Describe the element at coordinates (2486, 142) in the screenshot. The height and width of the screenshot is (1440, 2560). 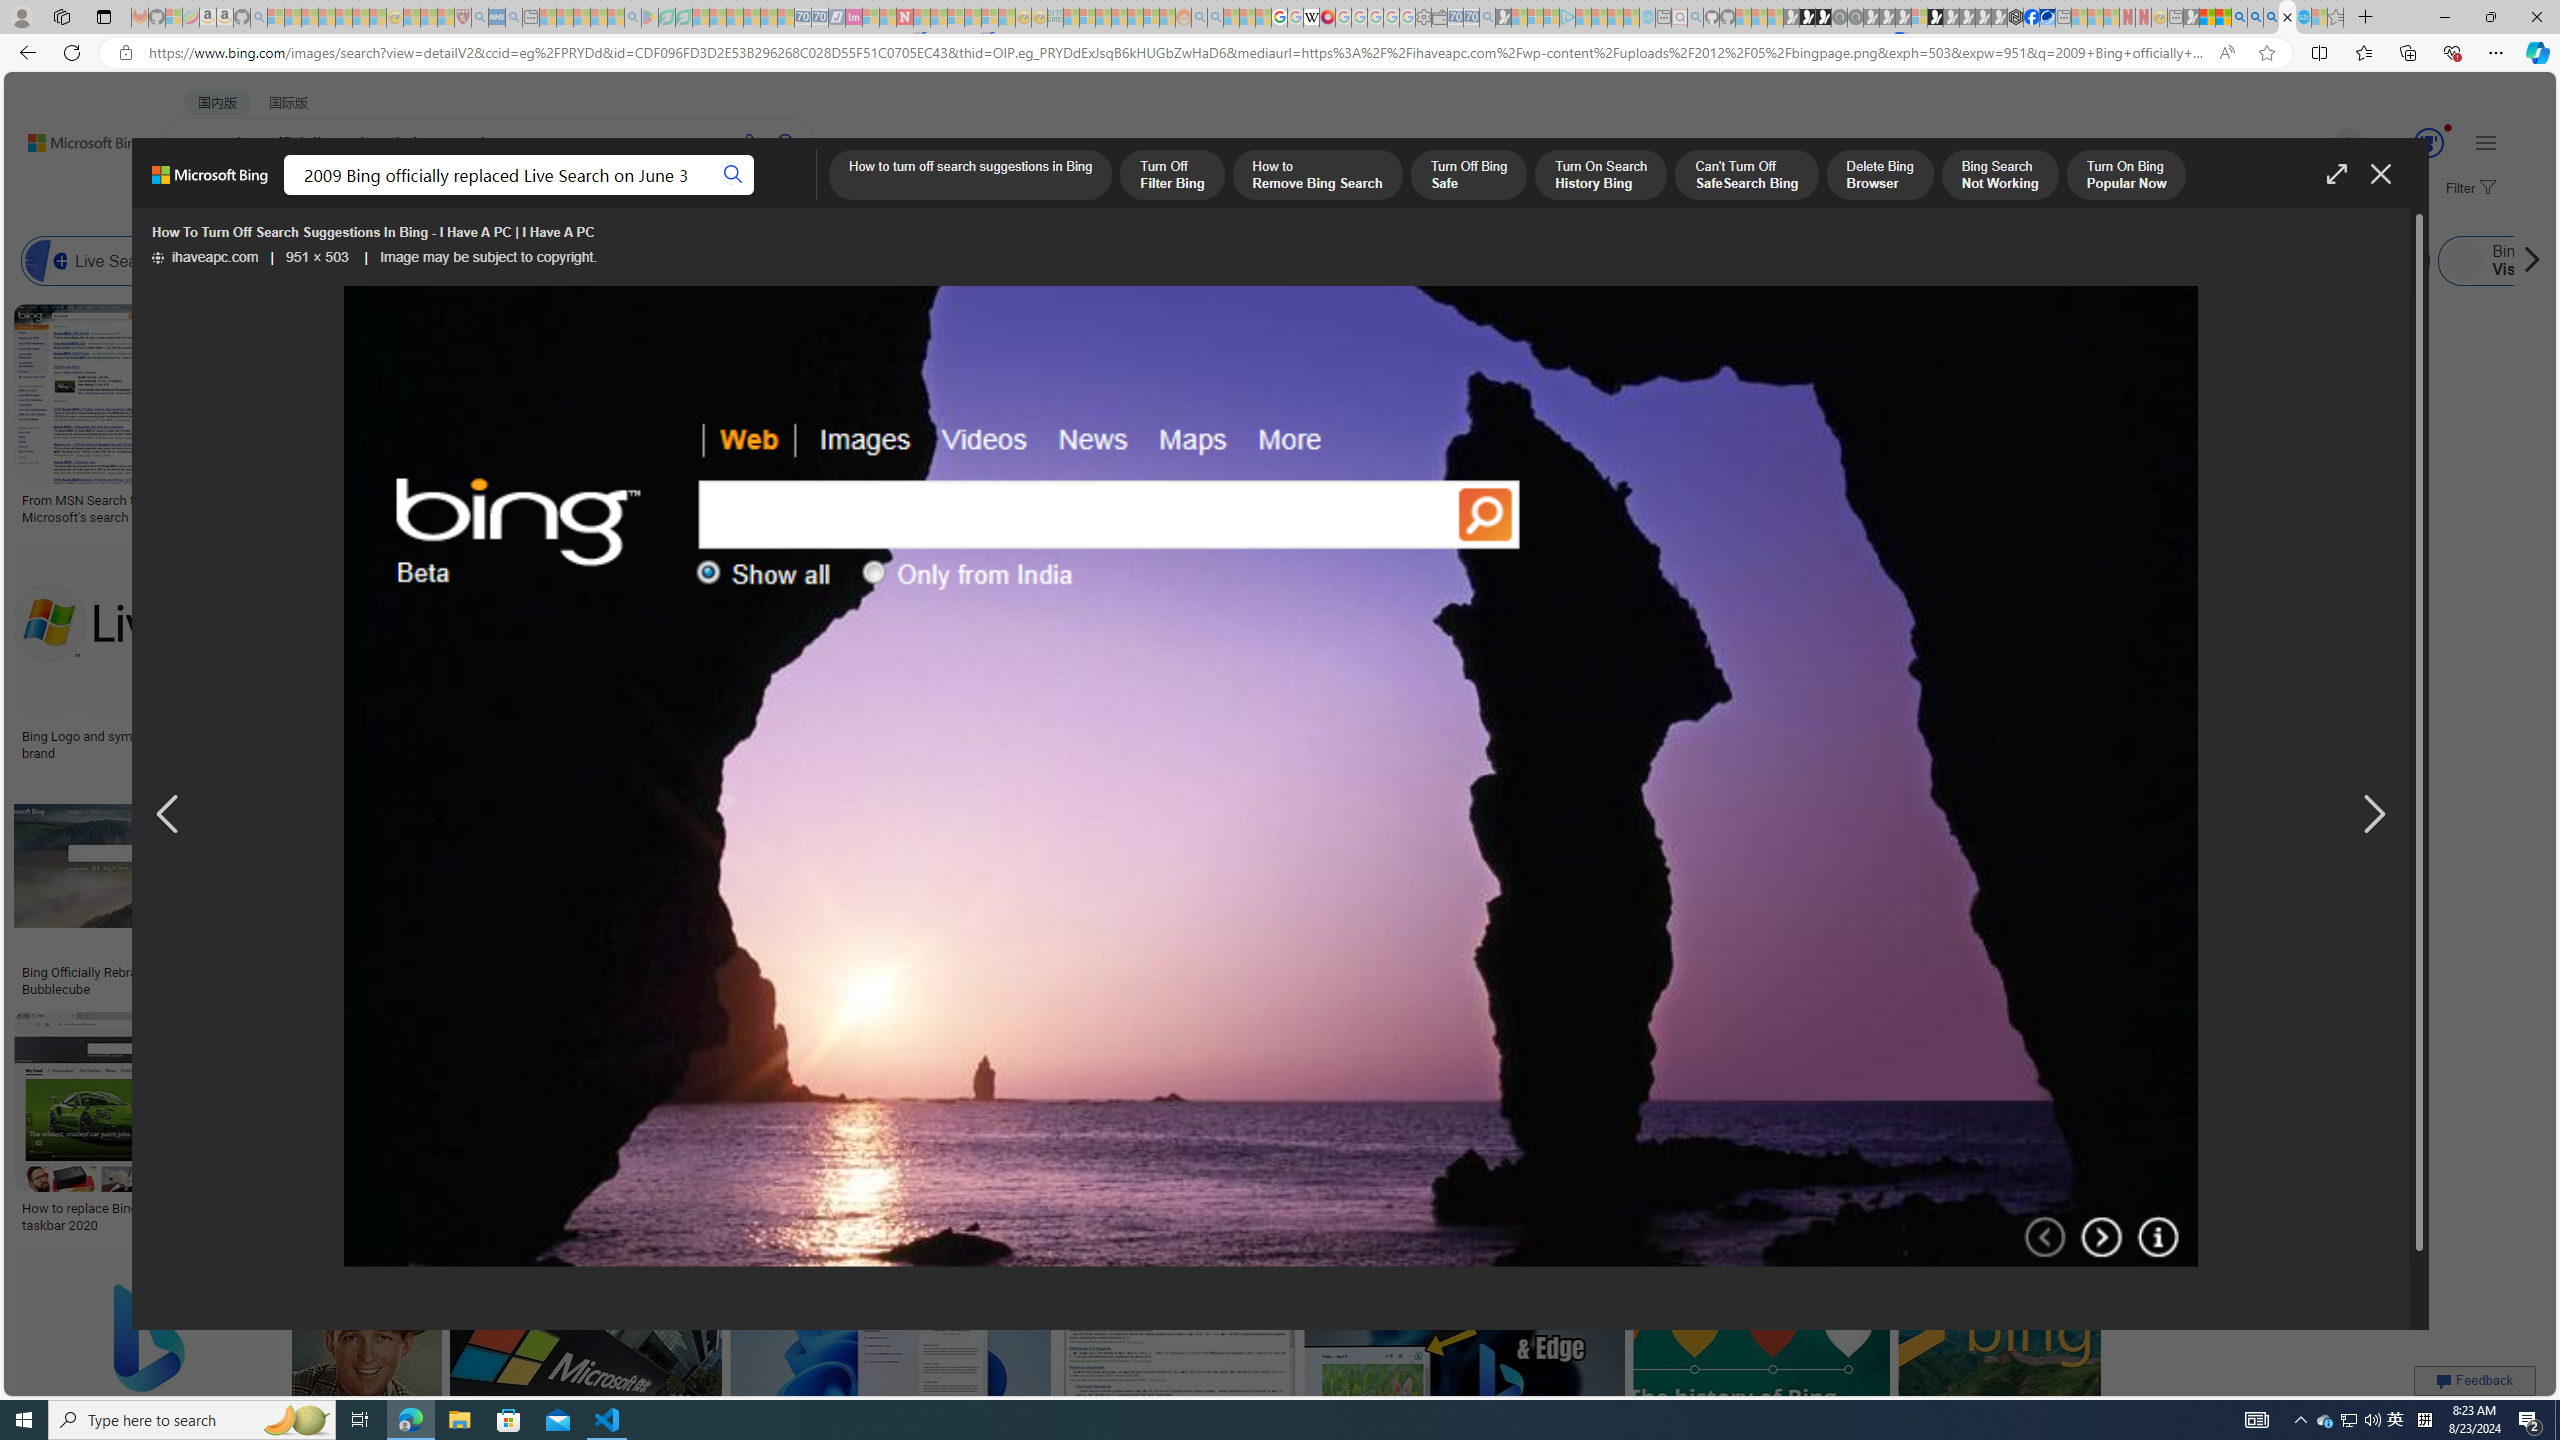
I see `Settings and quick links` at that location.